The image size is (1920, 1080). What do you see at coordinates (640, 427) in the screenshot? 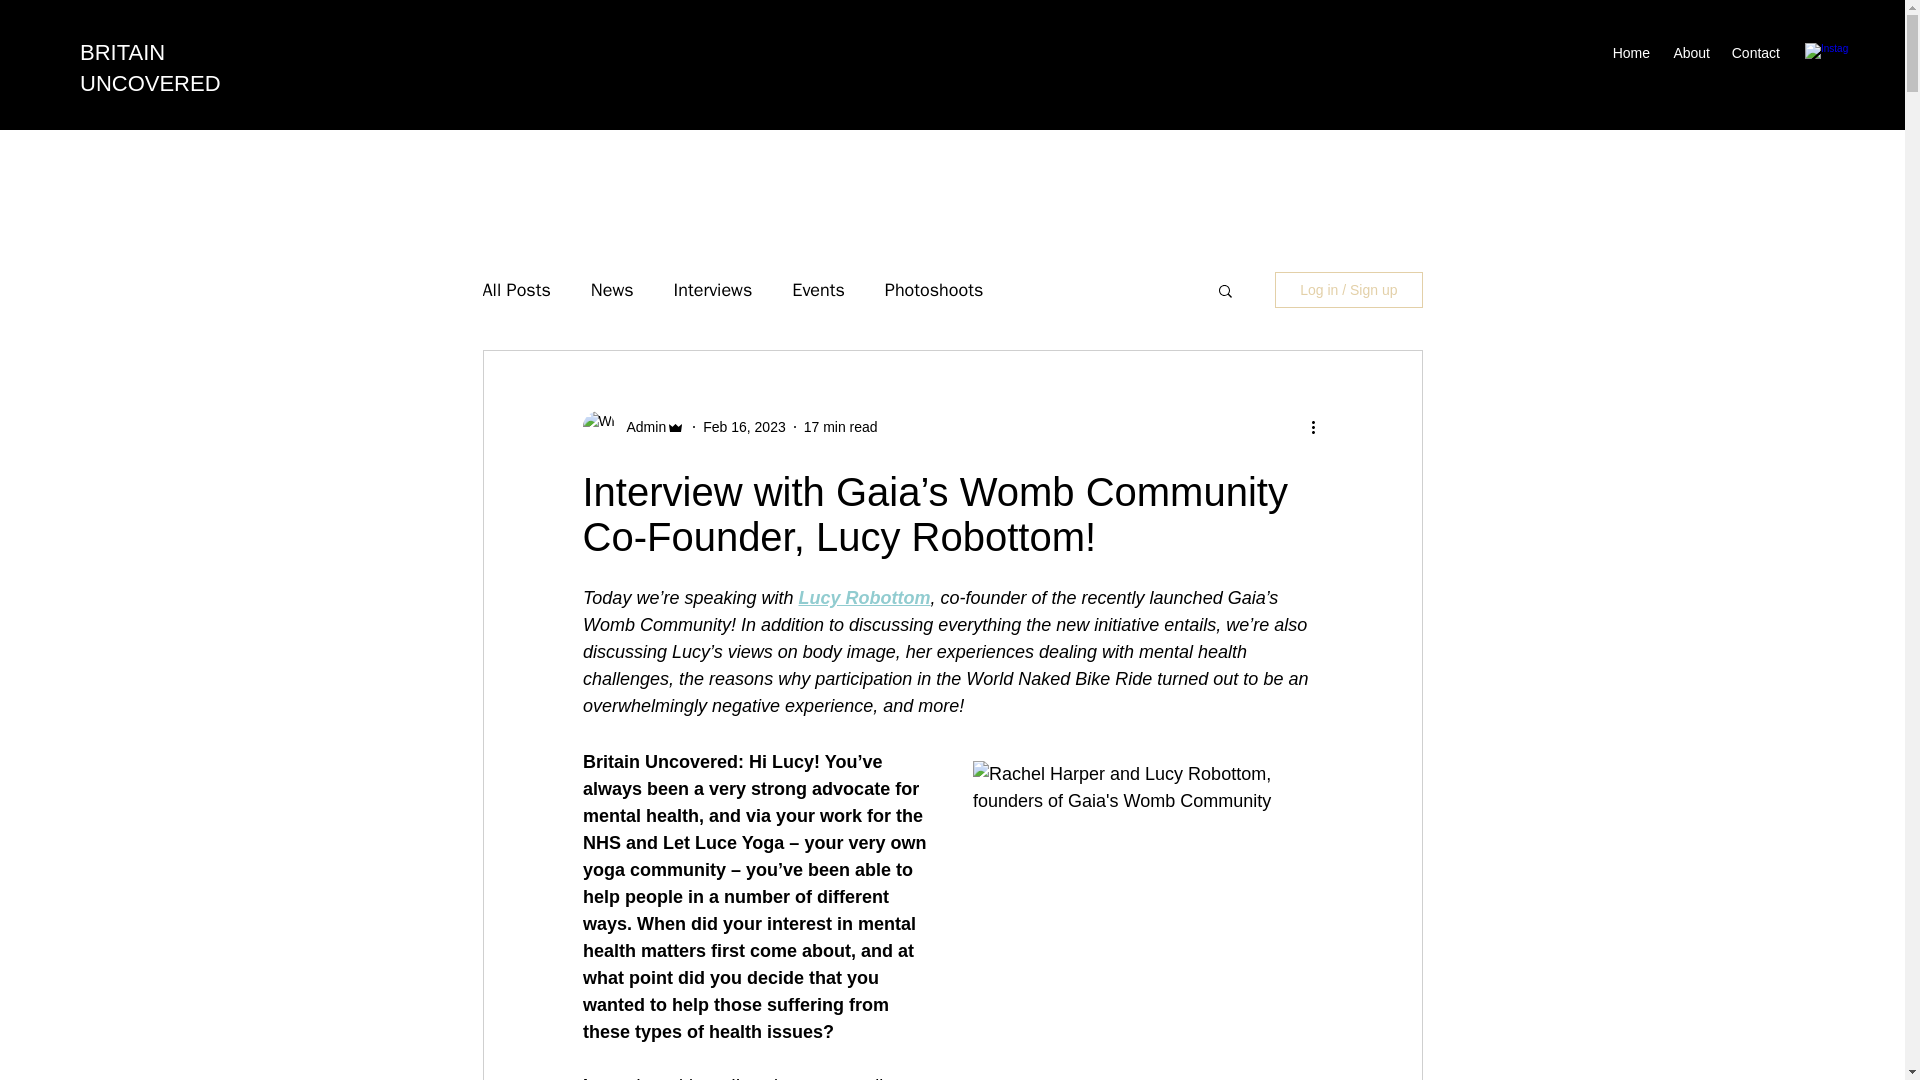
I see `Admin` at bounding box center [640, 427].